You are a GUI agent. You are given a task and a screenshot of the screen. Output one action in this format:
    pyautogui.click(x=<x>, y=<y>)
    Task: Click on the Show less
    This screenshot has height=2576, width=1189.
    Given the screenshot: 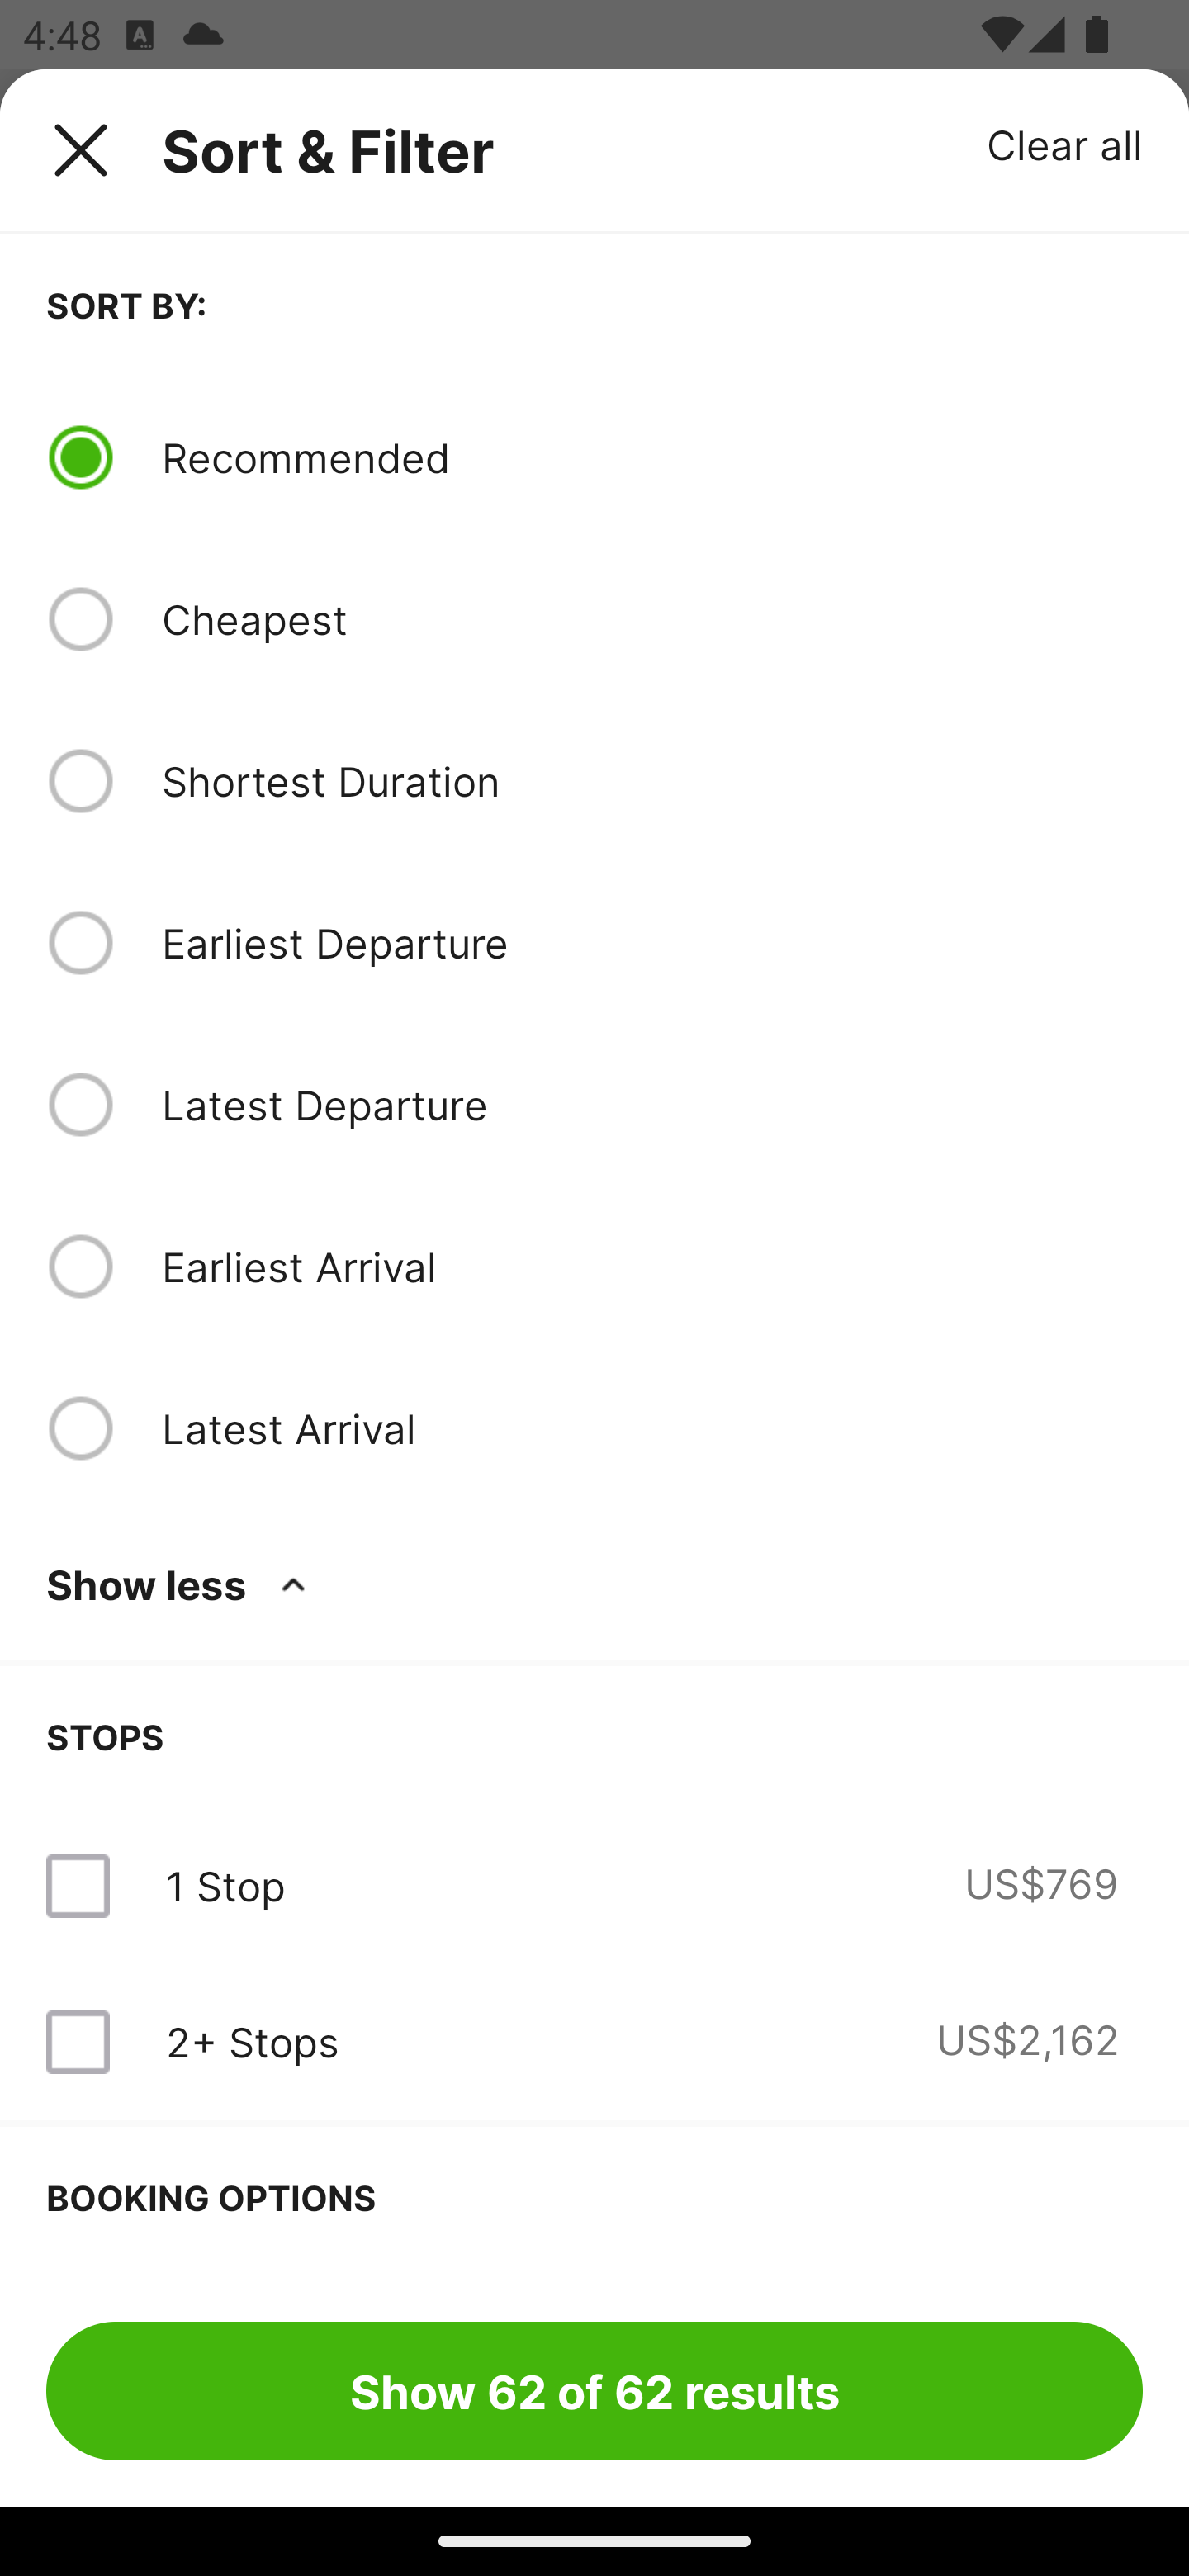 What is the action you would take?
    pyautogui.click(x=182, y=1584)
    